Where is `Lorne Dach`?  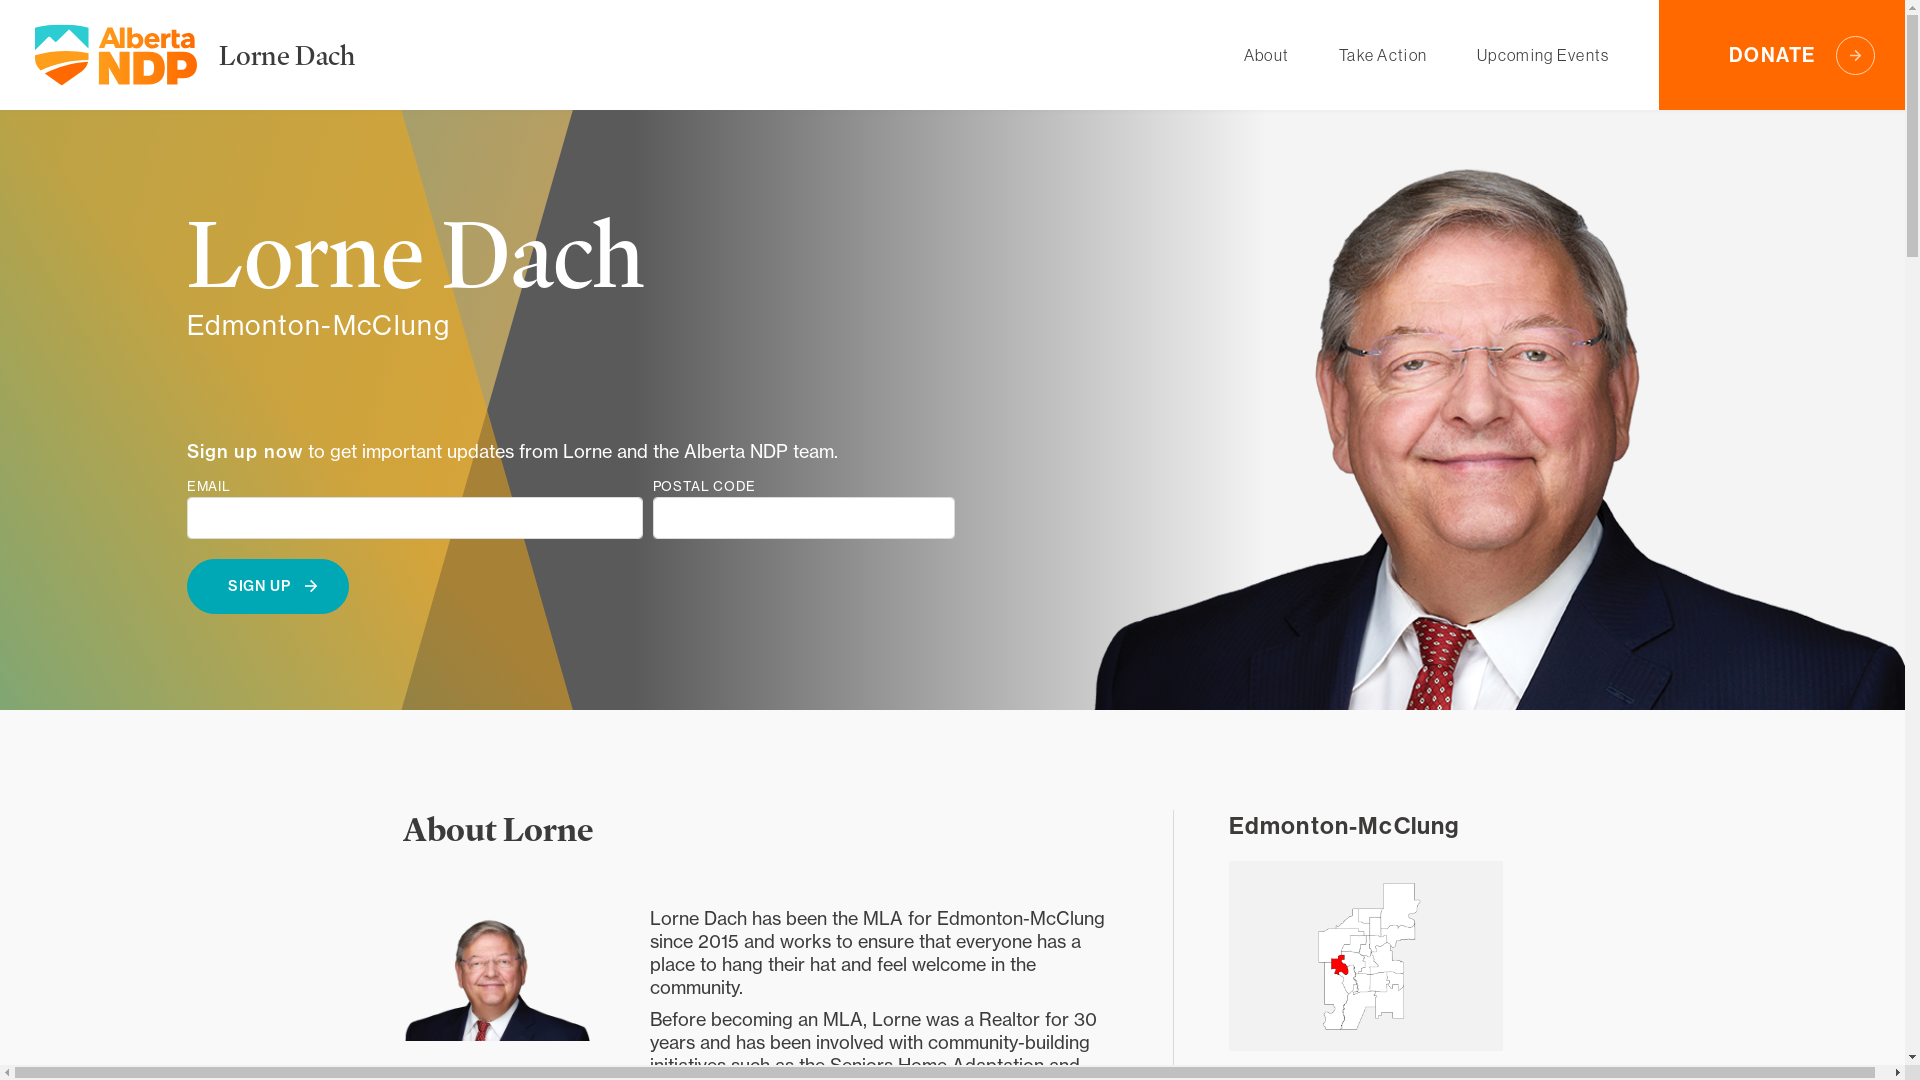
Lorne Dach is located at coordinates (287, 54).